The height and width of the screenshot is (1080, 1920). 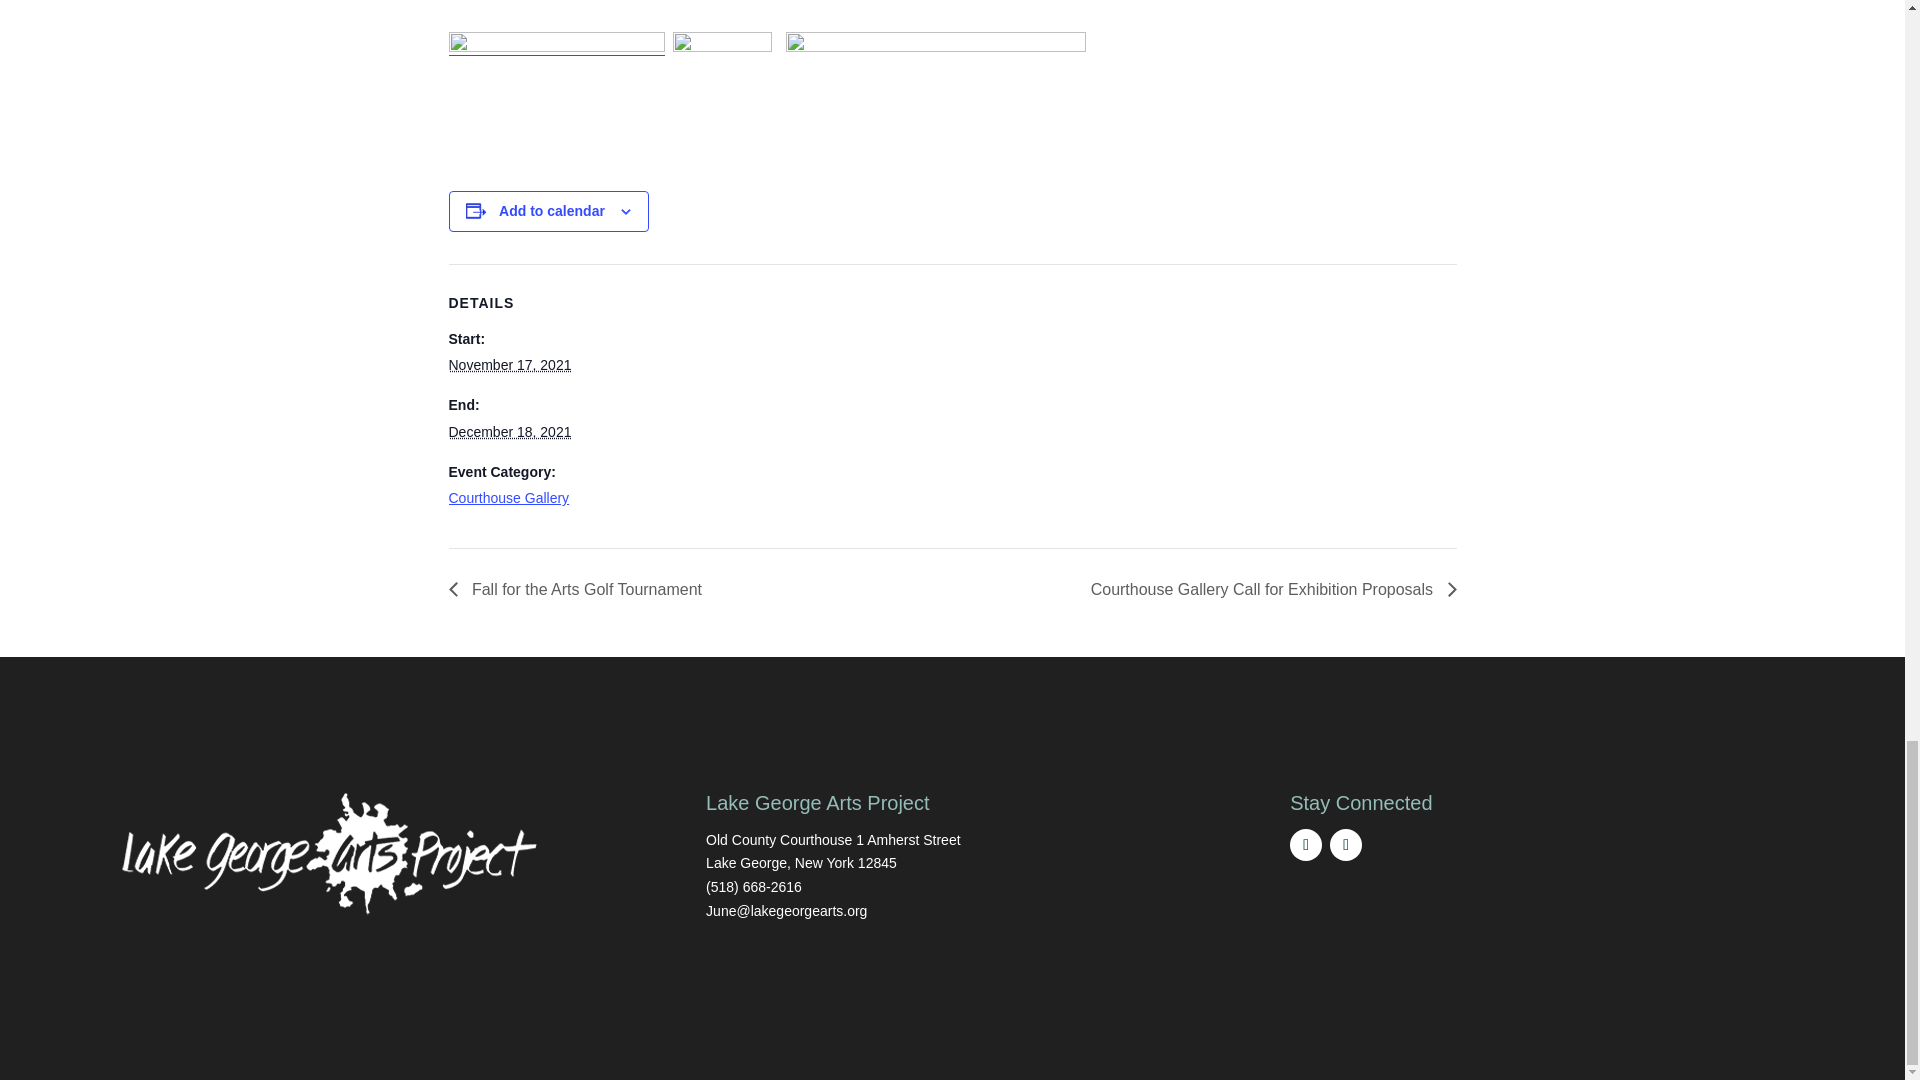 I want to click on 2021-12-18, so click(x=508, y=432).